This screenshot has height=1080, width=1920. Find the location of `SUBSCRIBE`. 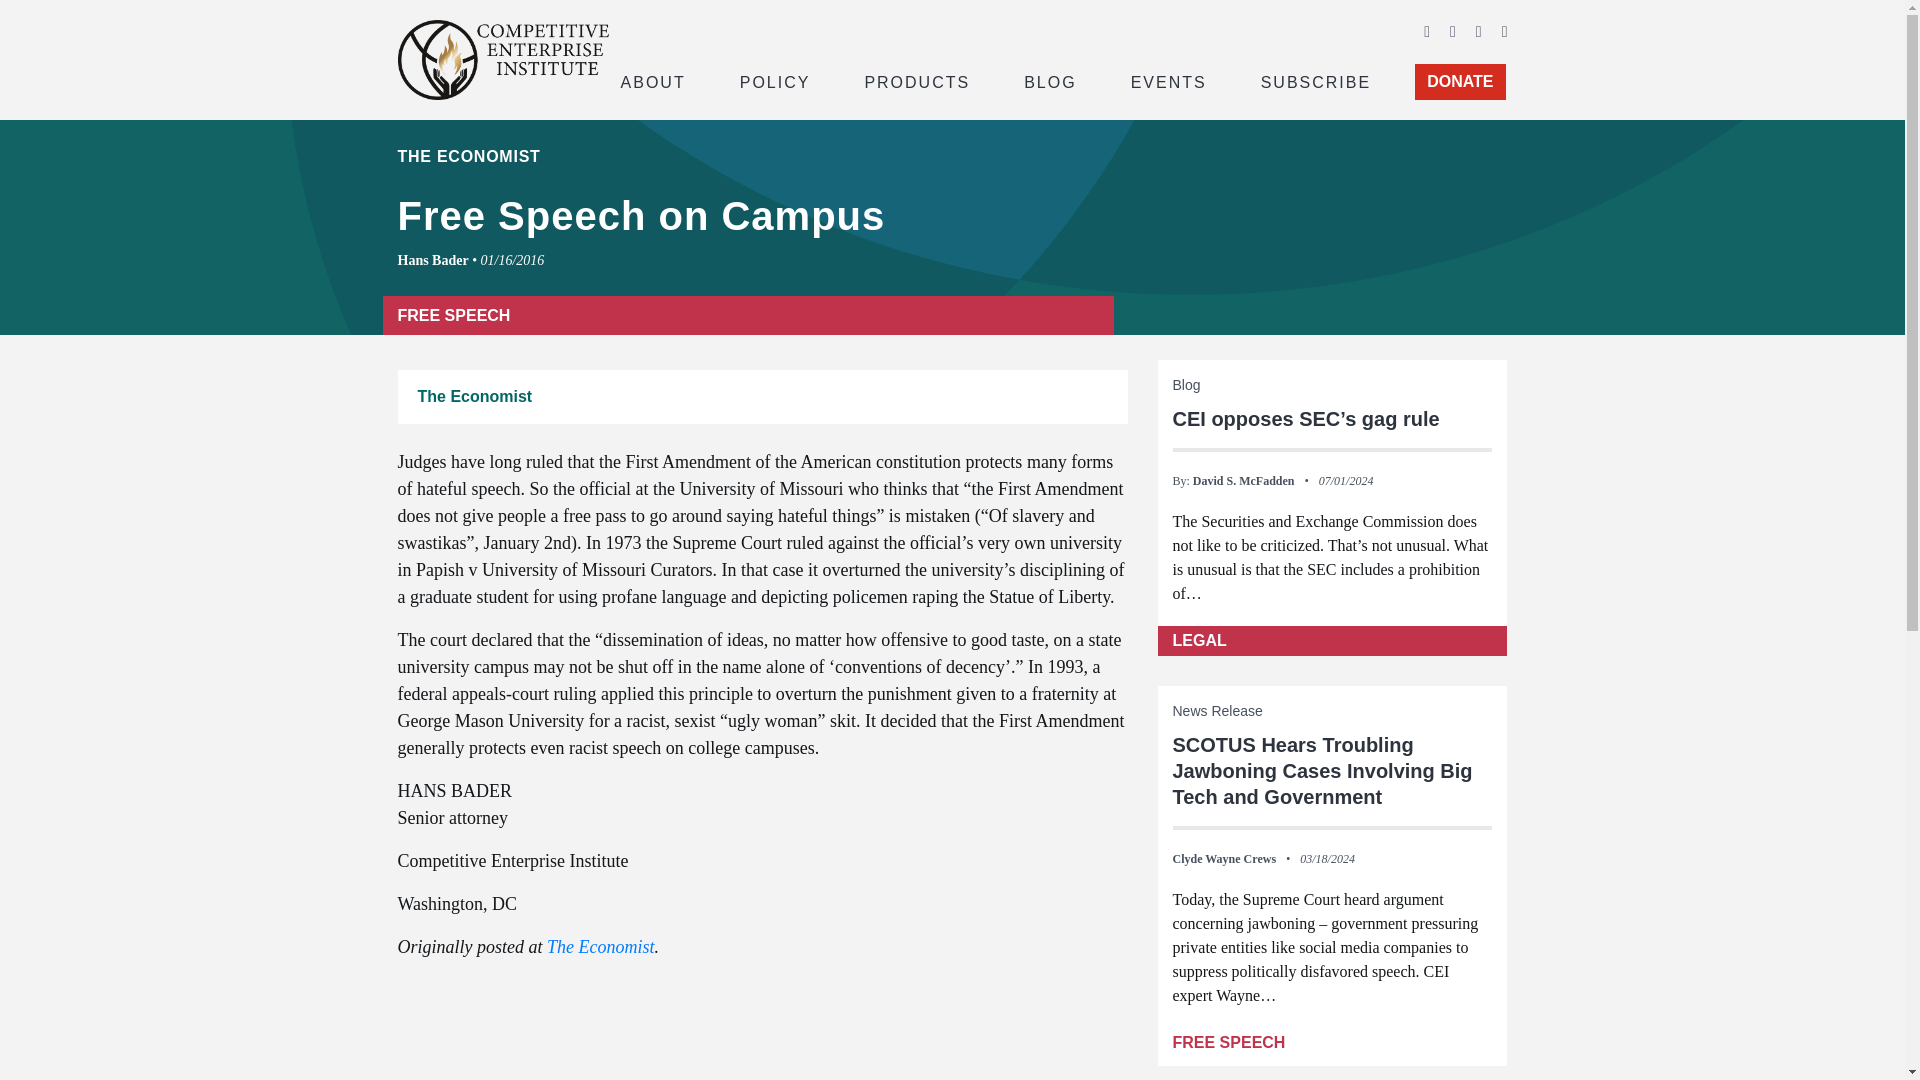

SUBSCRIBE is located at coordinates (1316, 80).